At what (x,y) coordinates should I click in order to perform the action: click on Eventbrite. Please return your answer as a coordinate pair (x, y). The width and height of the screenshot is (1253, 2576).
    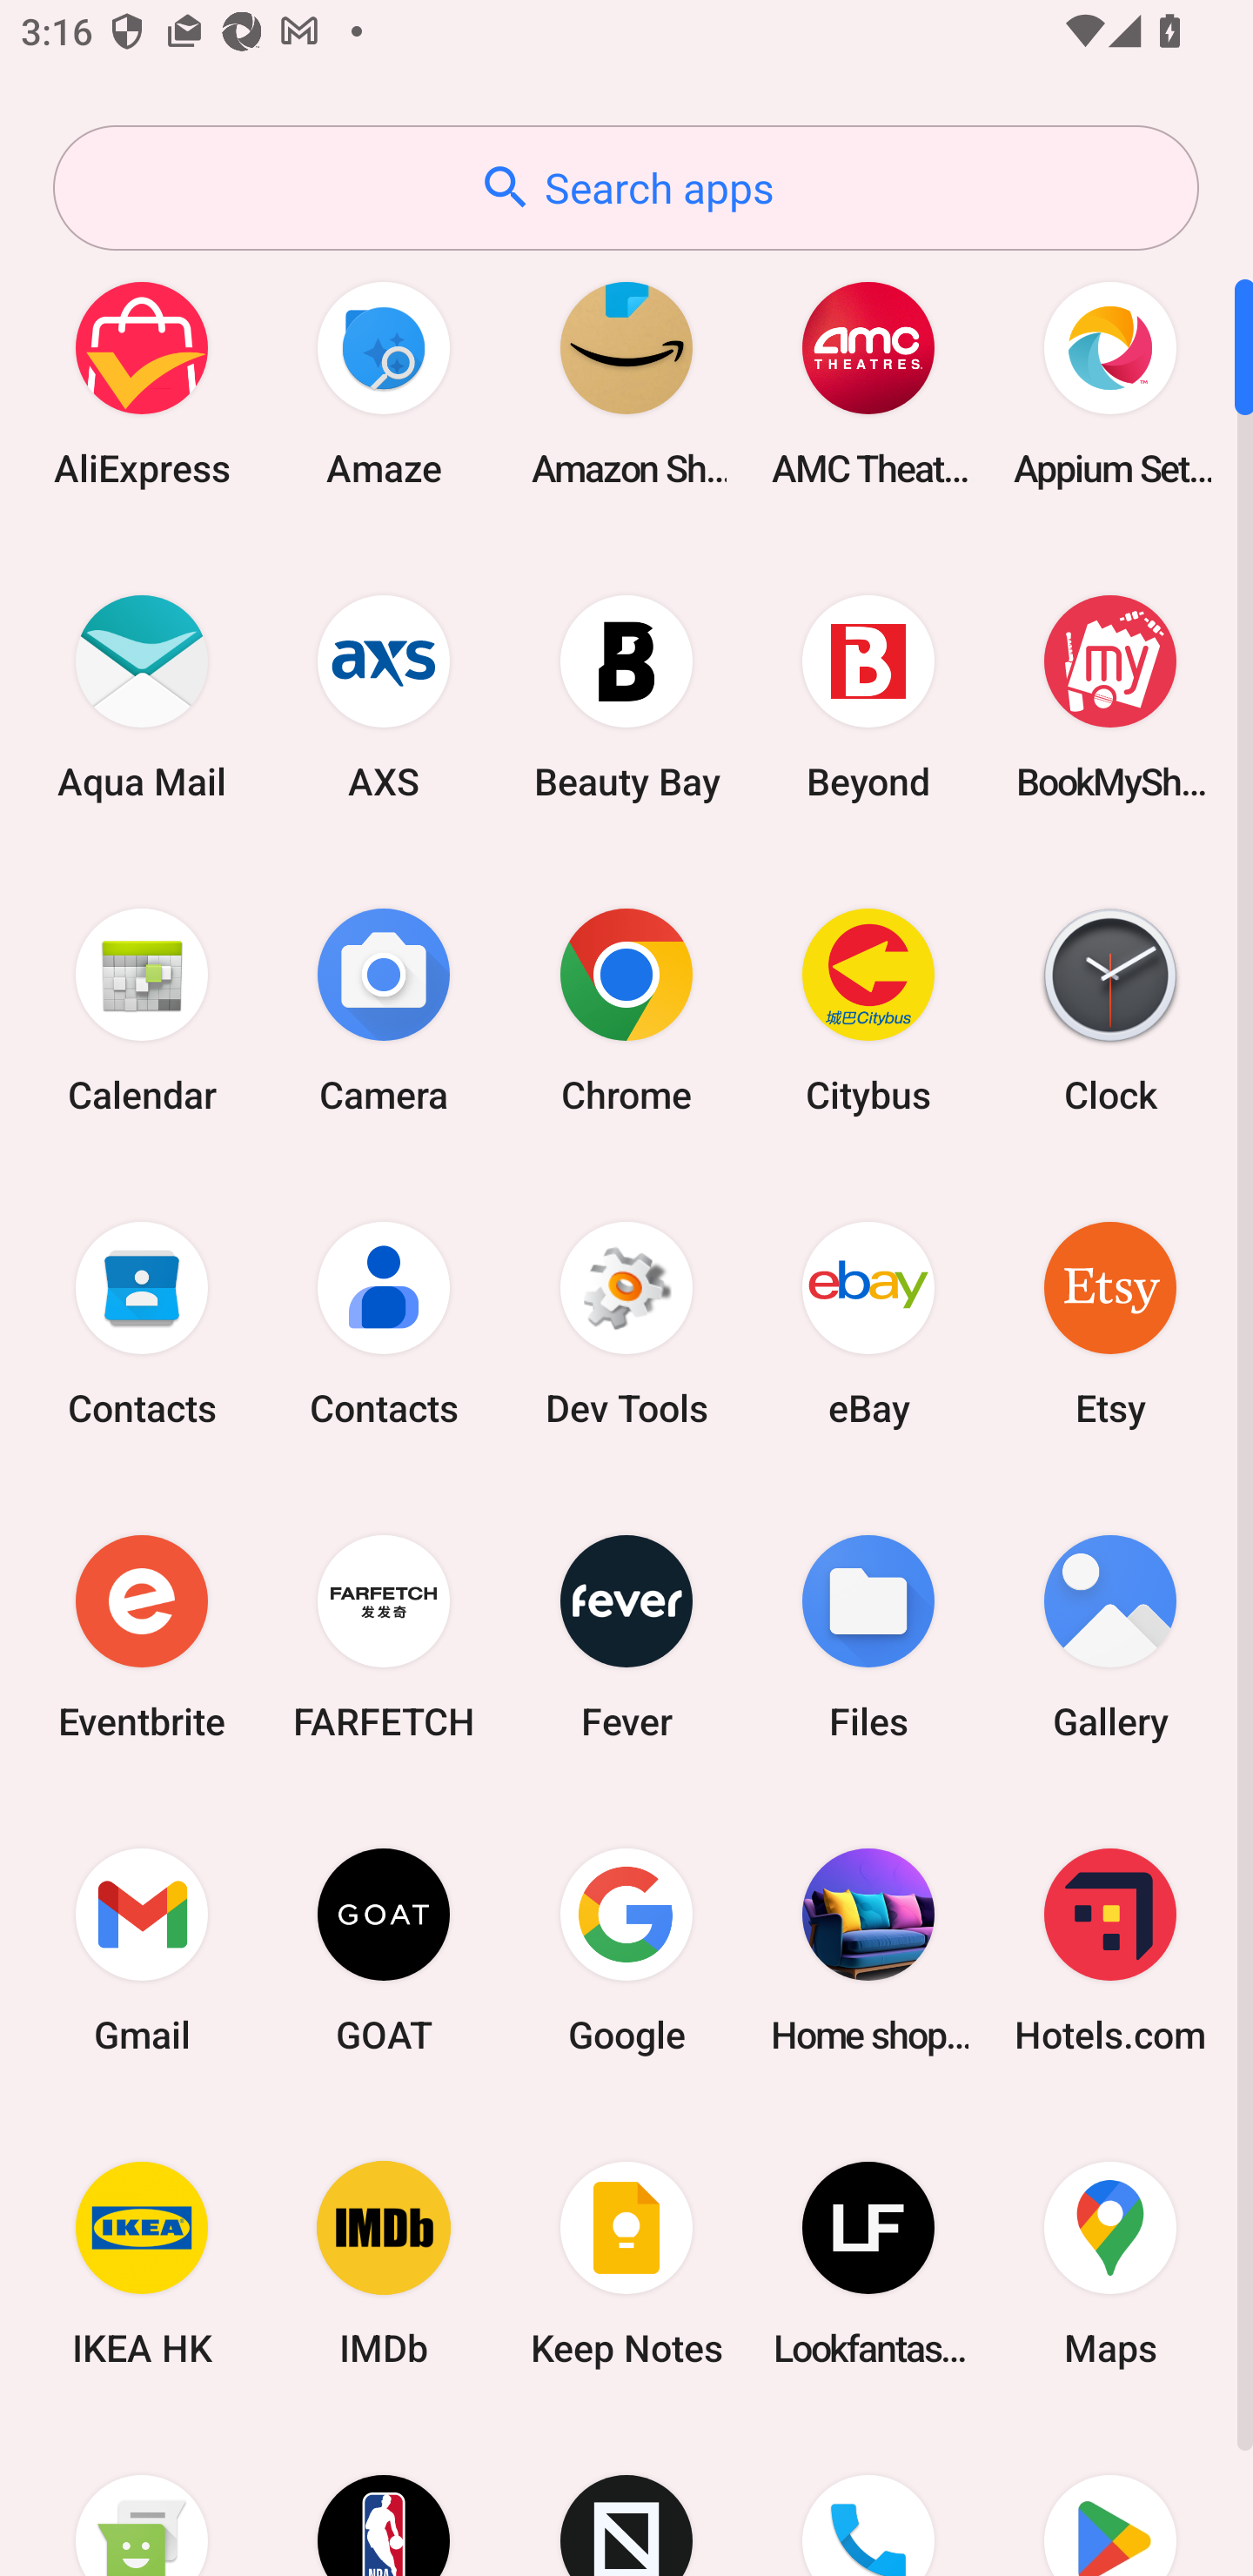
    Looking at the image, I should click on (142, 1636).